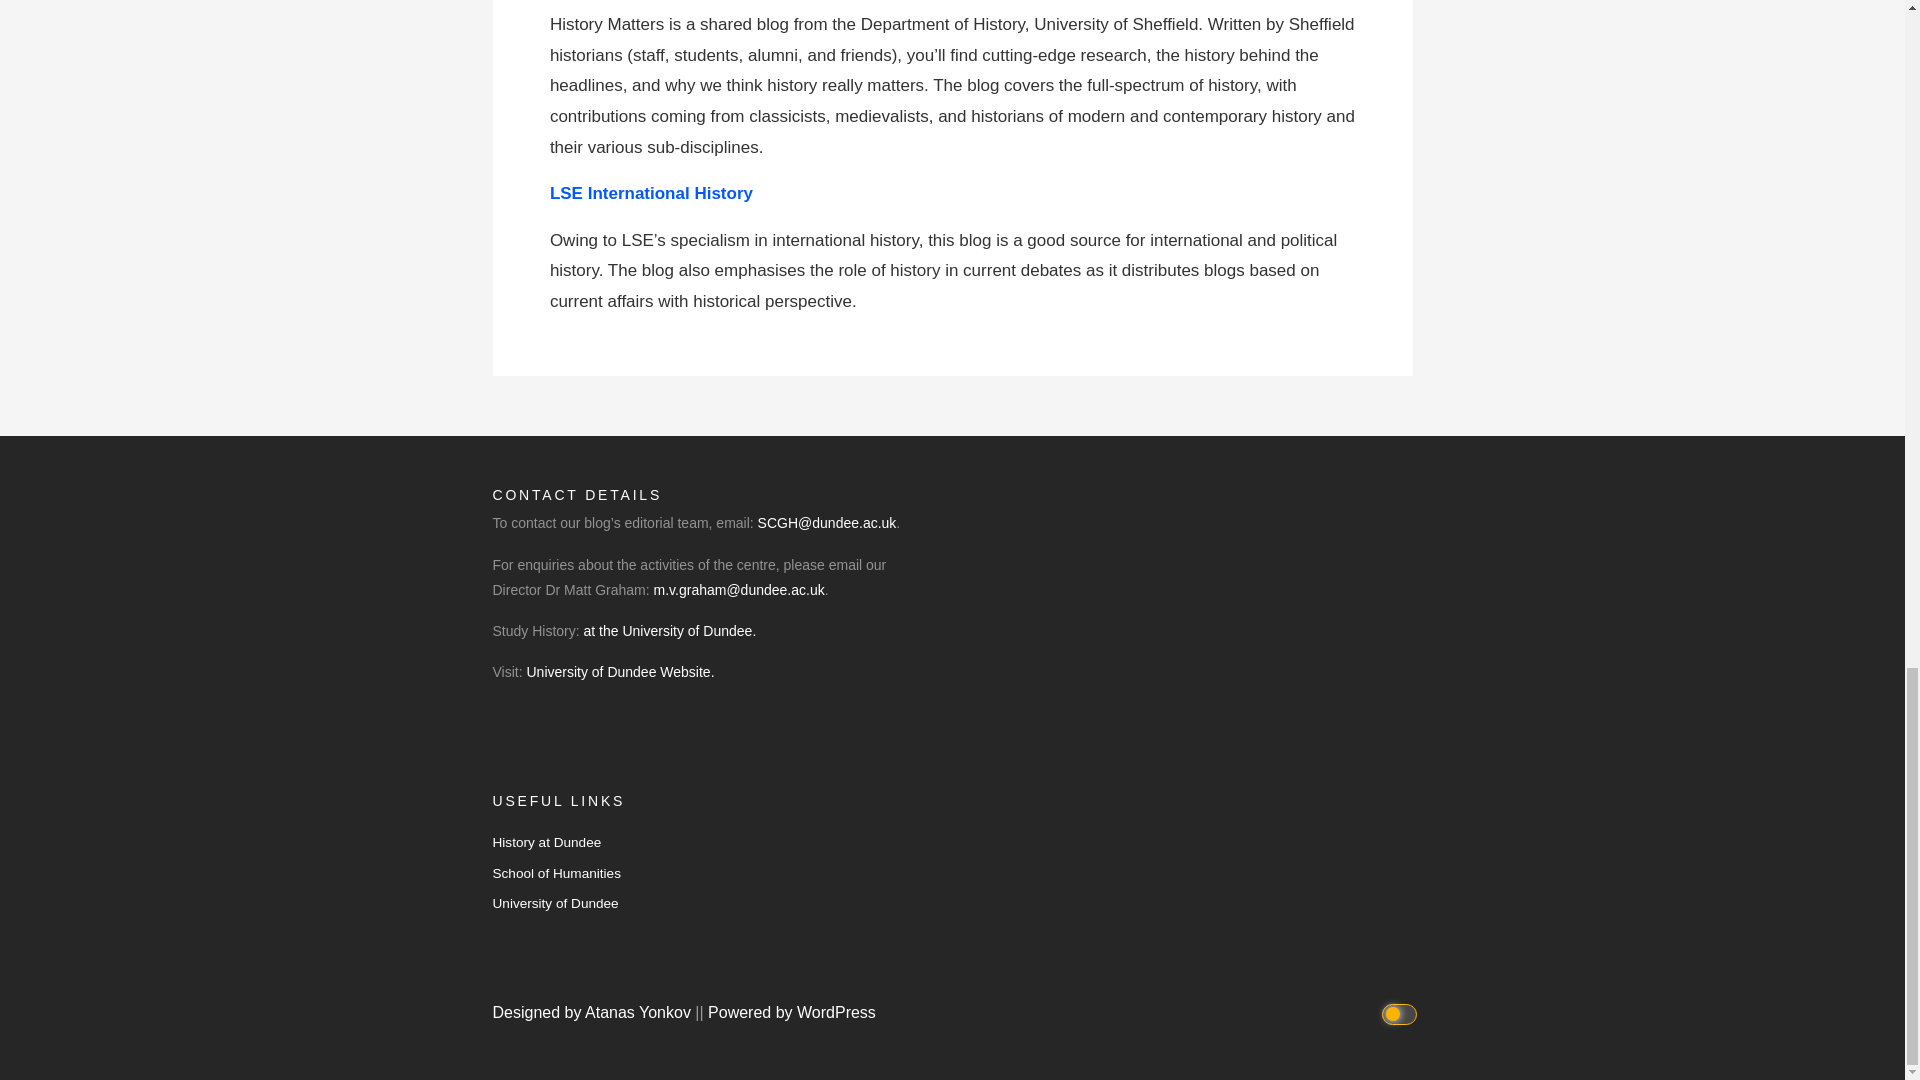 This screenshot has width=1920, height=1080. Describe the element at coordinates (654, 193) in the screenshot. I see `LSE International History ` at that location.